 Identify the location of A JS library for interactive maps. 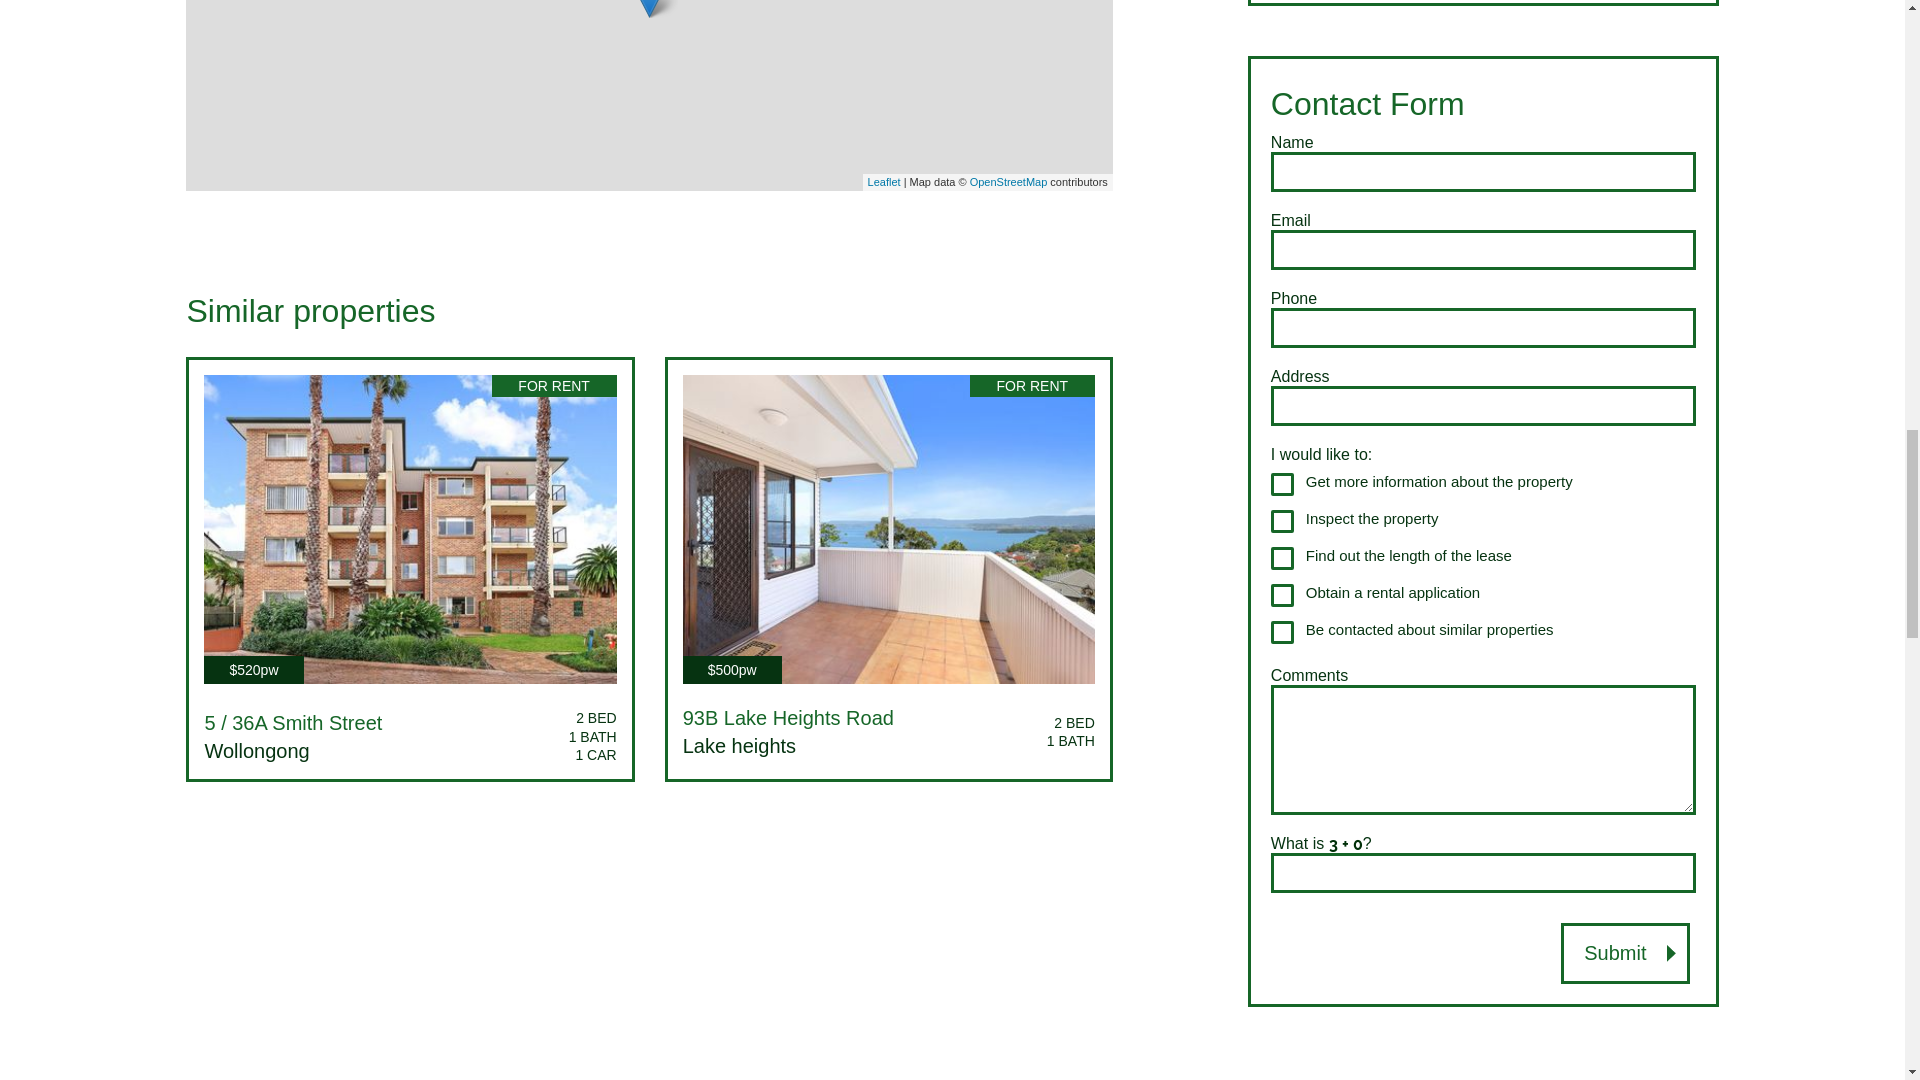
(884, 182).